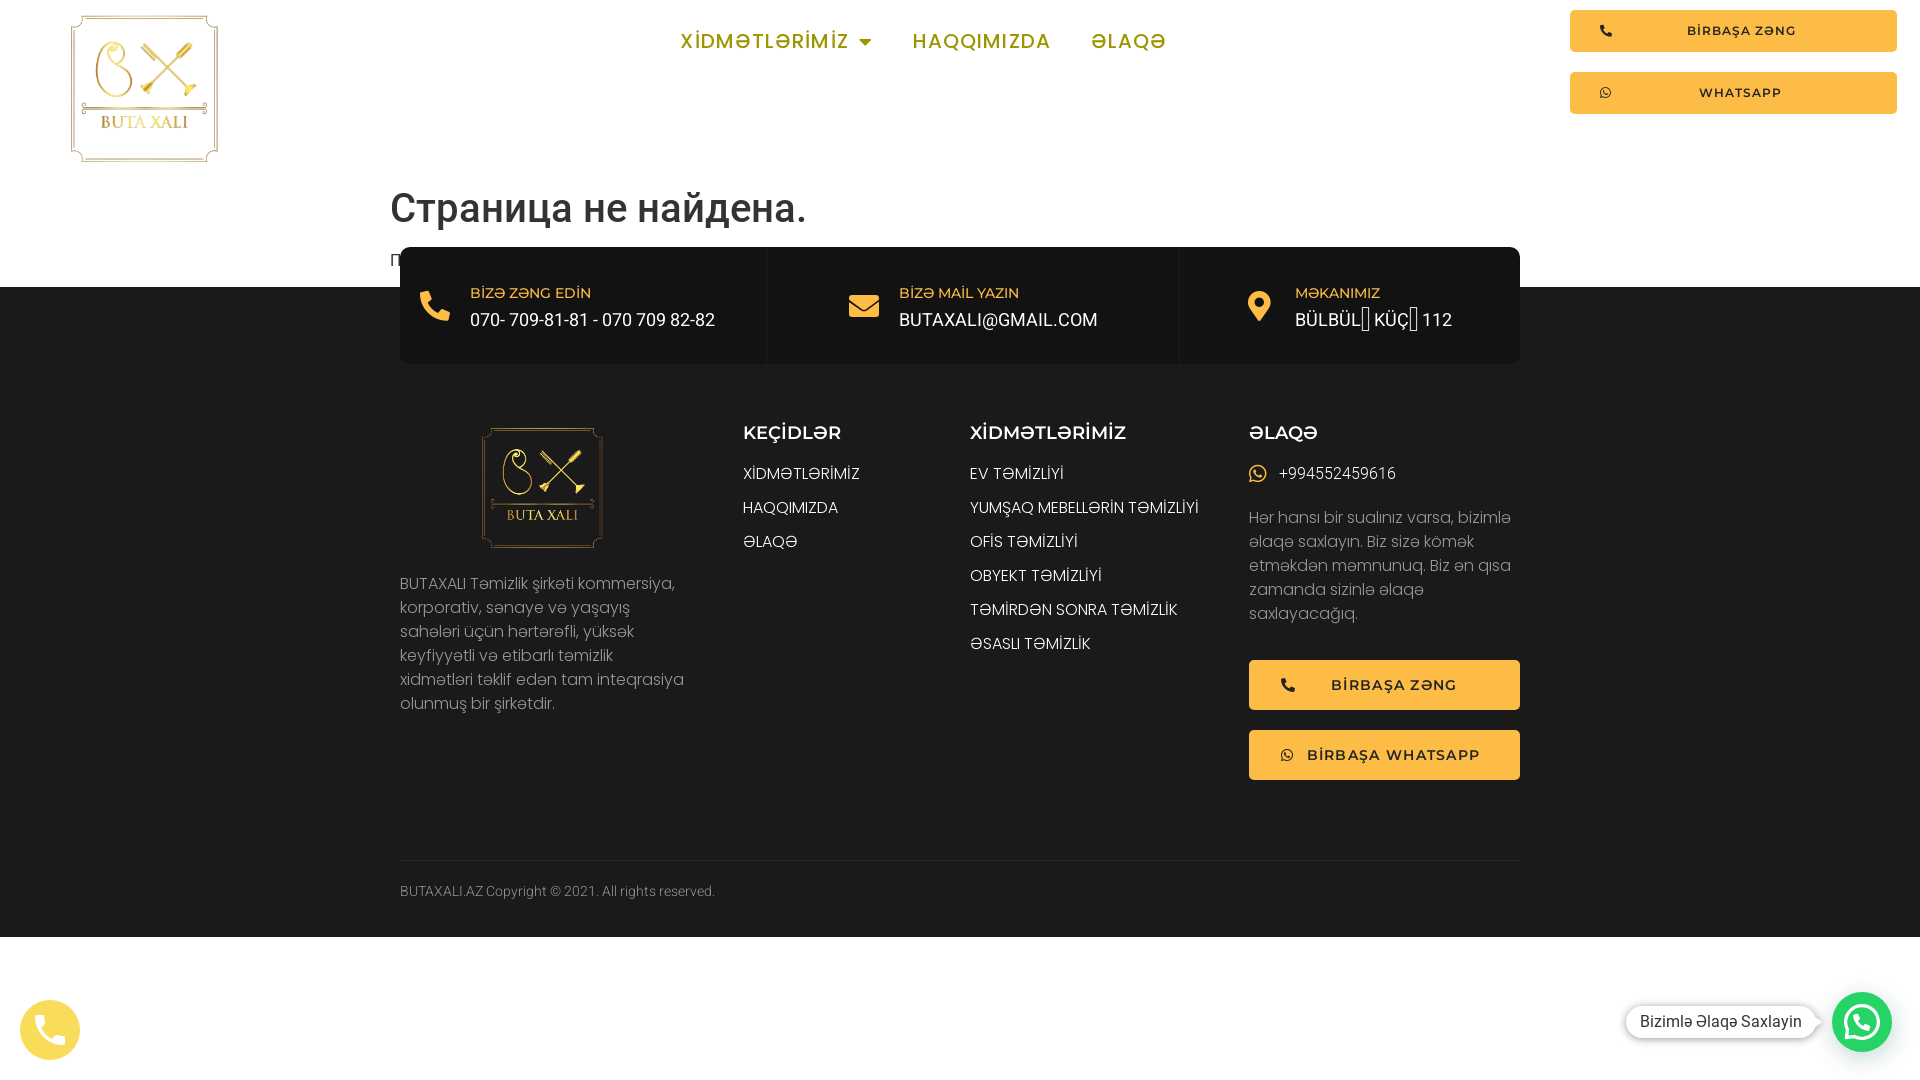 This screenshot has width=1920, height=1080. I want to click on WHATSAPP, so click(1734, 93).